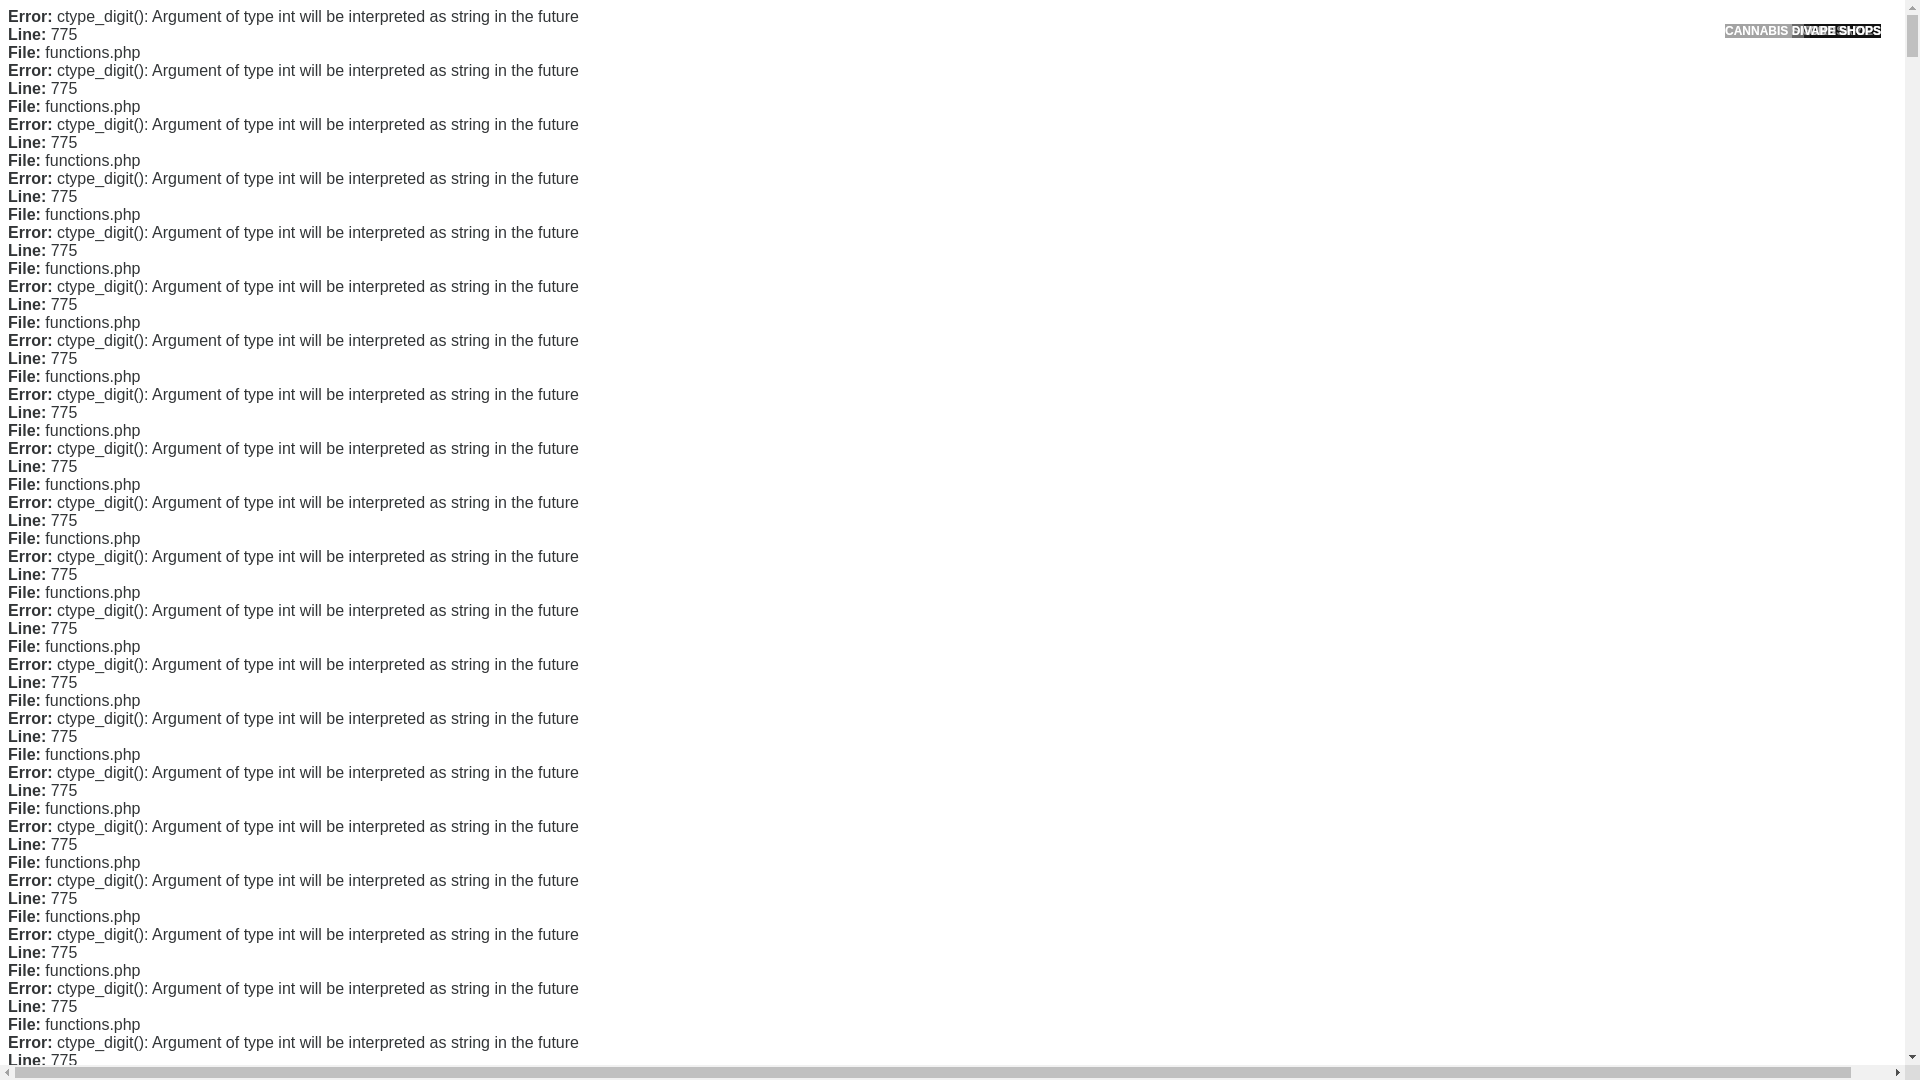 This screenshot has width=1920, height=1080. I want to click on Latest Article, so click(1314, 227).